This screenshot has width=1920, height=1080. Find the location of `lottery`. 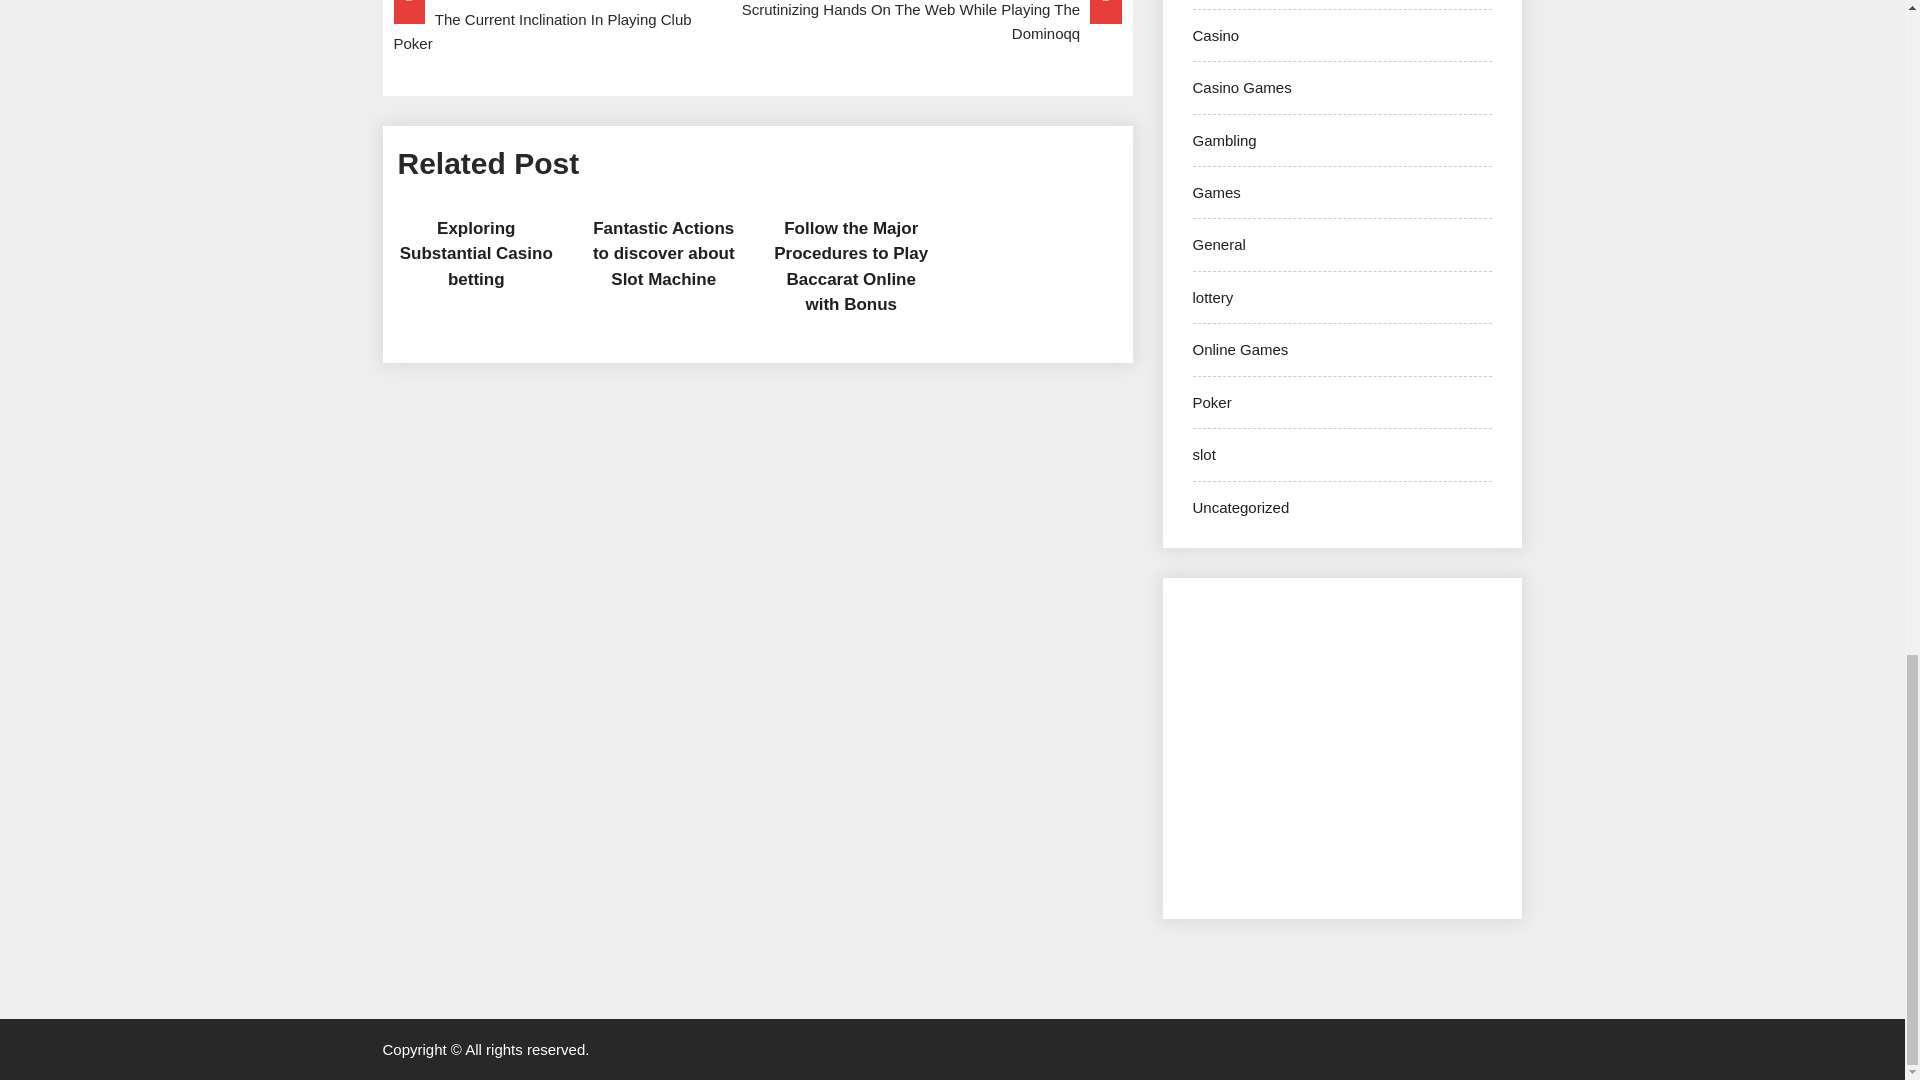

lottery is located at coordinates (1212, 297).